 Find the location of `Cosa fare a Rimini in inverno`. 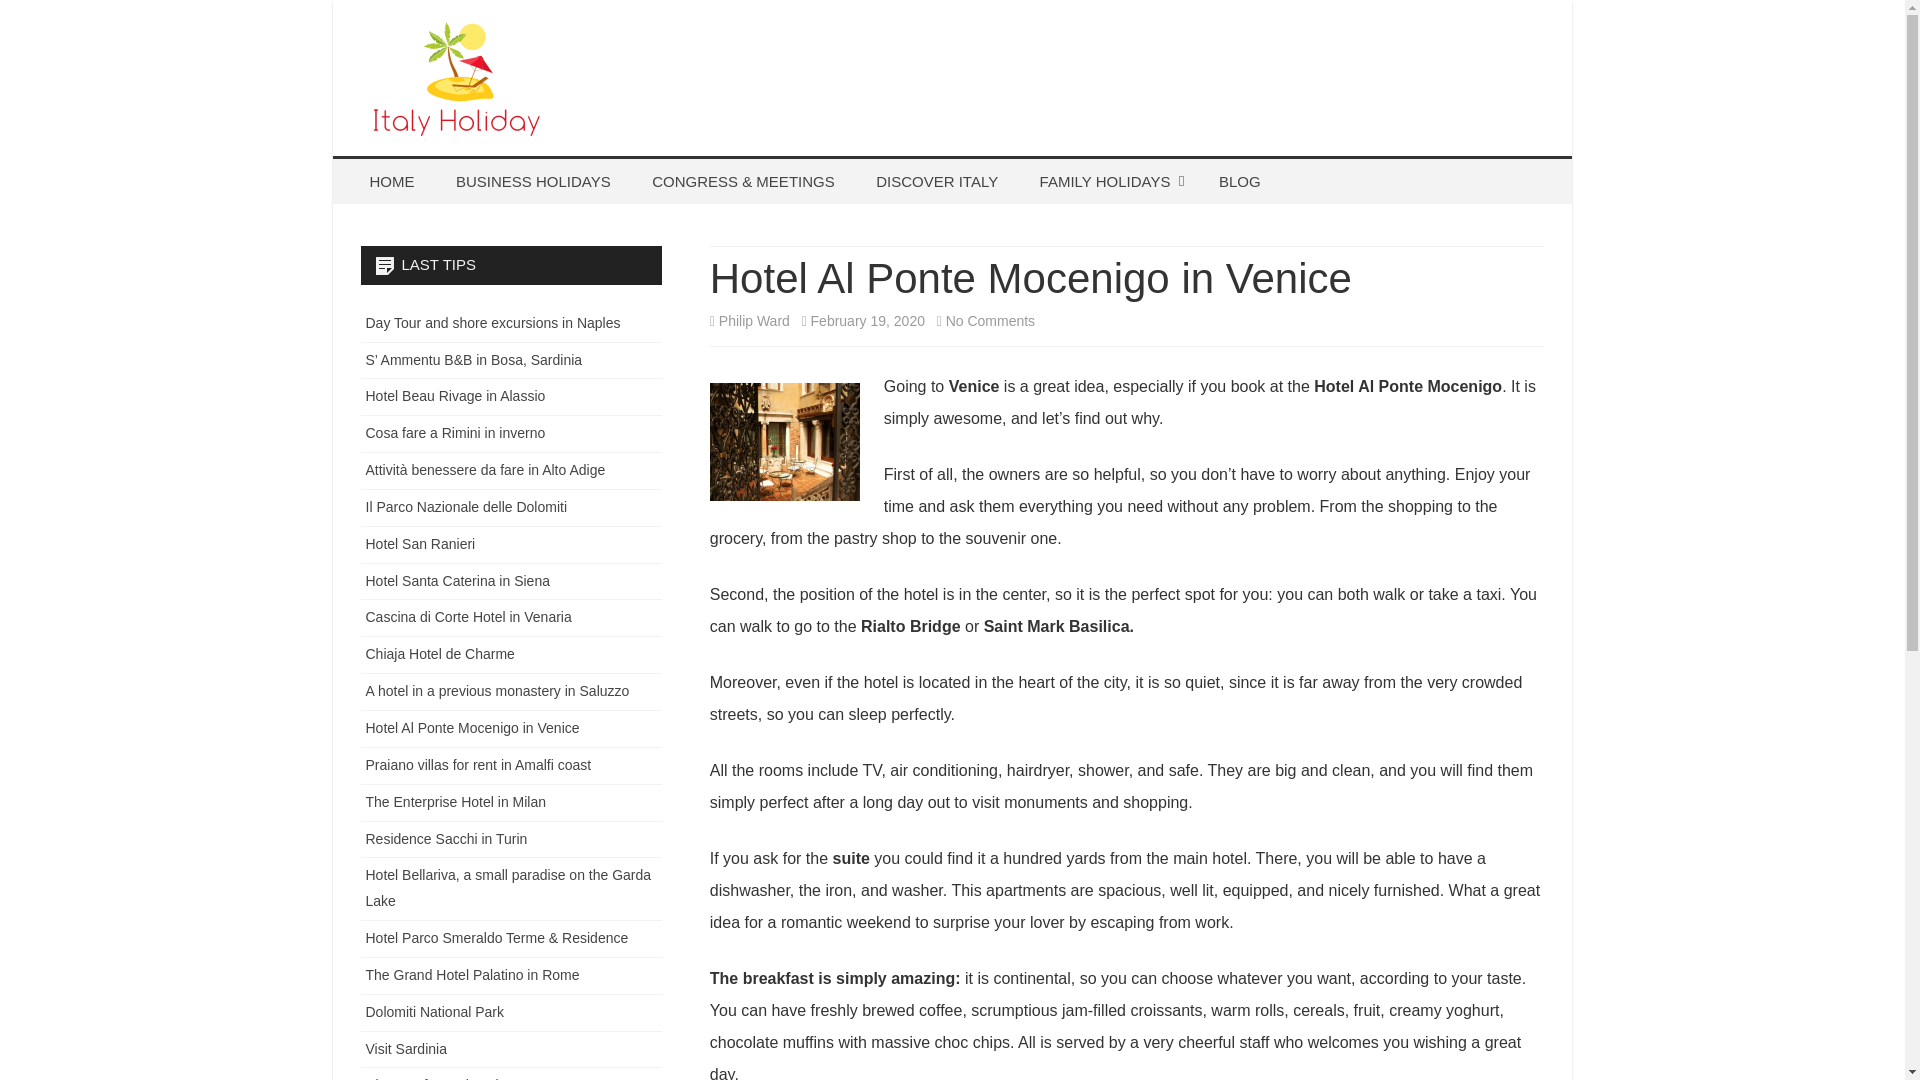

Cosa fare a Rimini in inverno is located at coordinates (456, 432).